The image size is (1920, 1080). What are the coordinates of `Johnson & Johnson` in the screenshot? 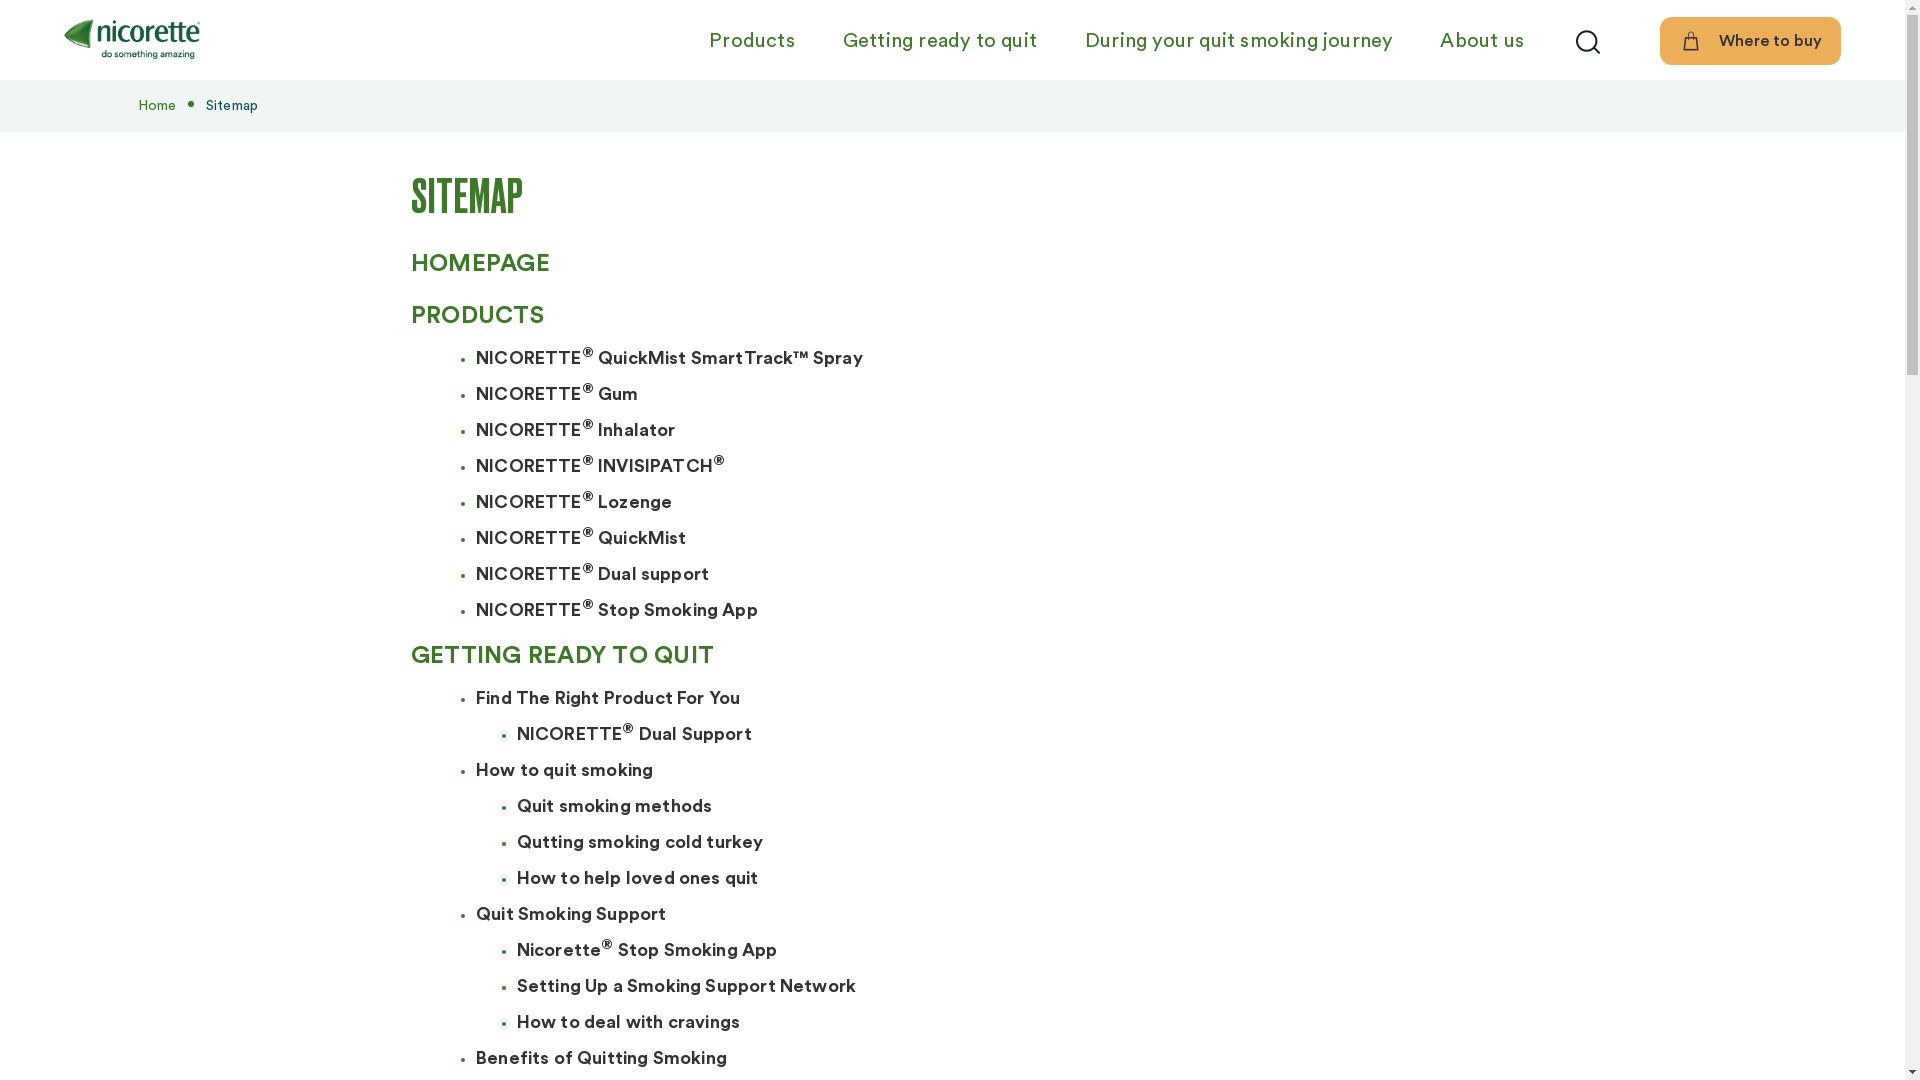 It's located at (132, 41).